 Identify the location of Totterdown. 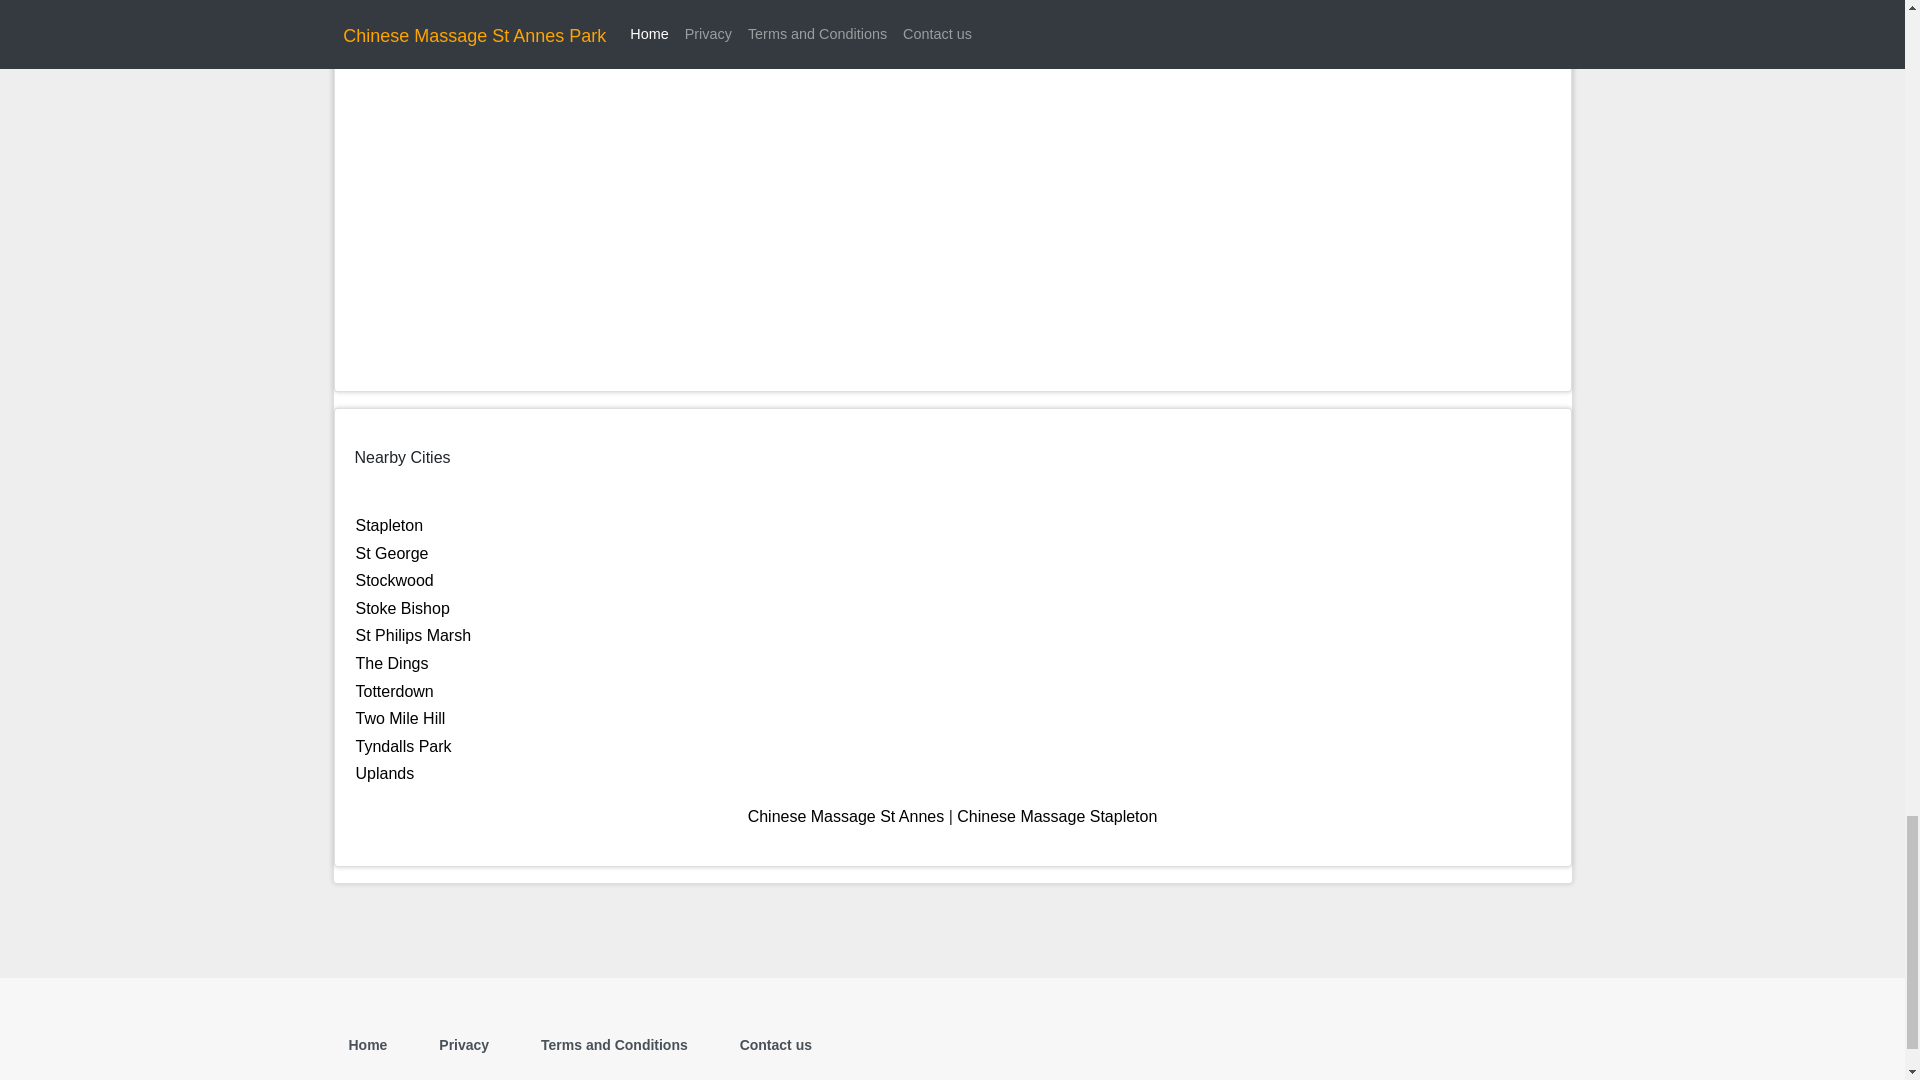
(394, 690).